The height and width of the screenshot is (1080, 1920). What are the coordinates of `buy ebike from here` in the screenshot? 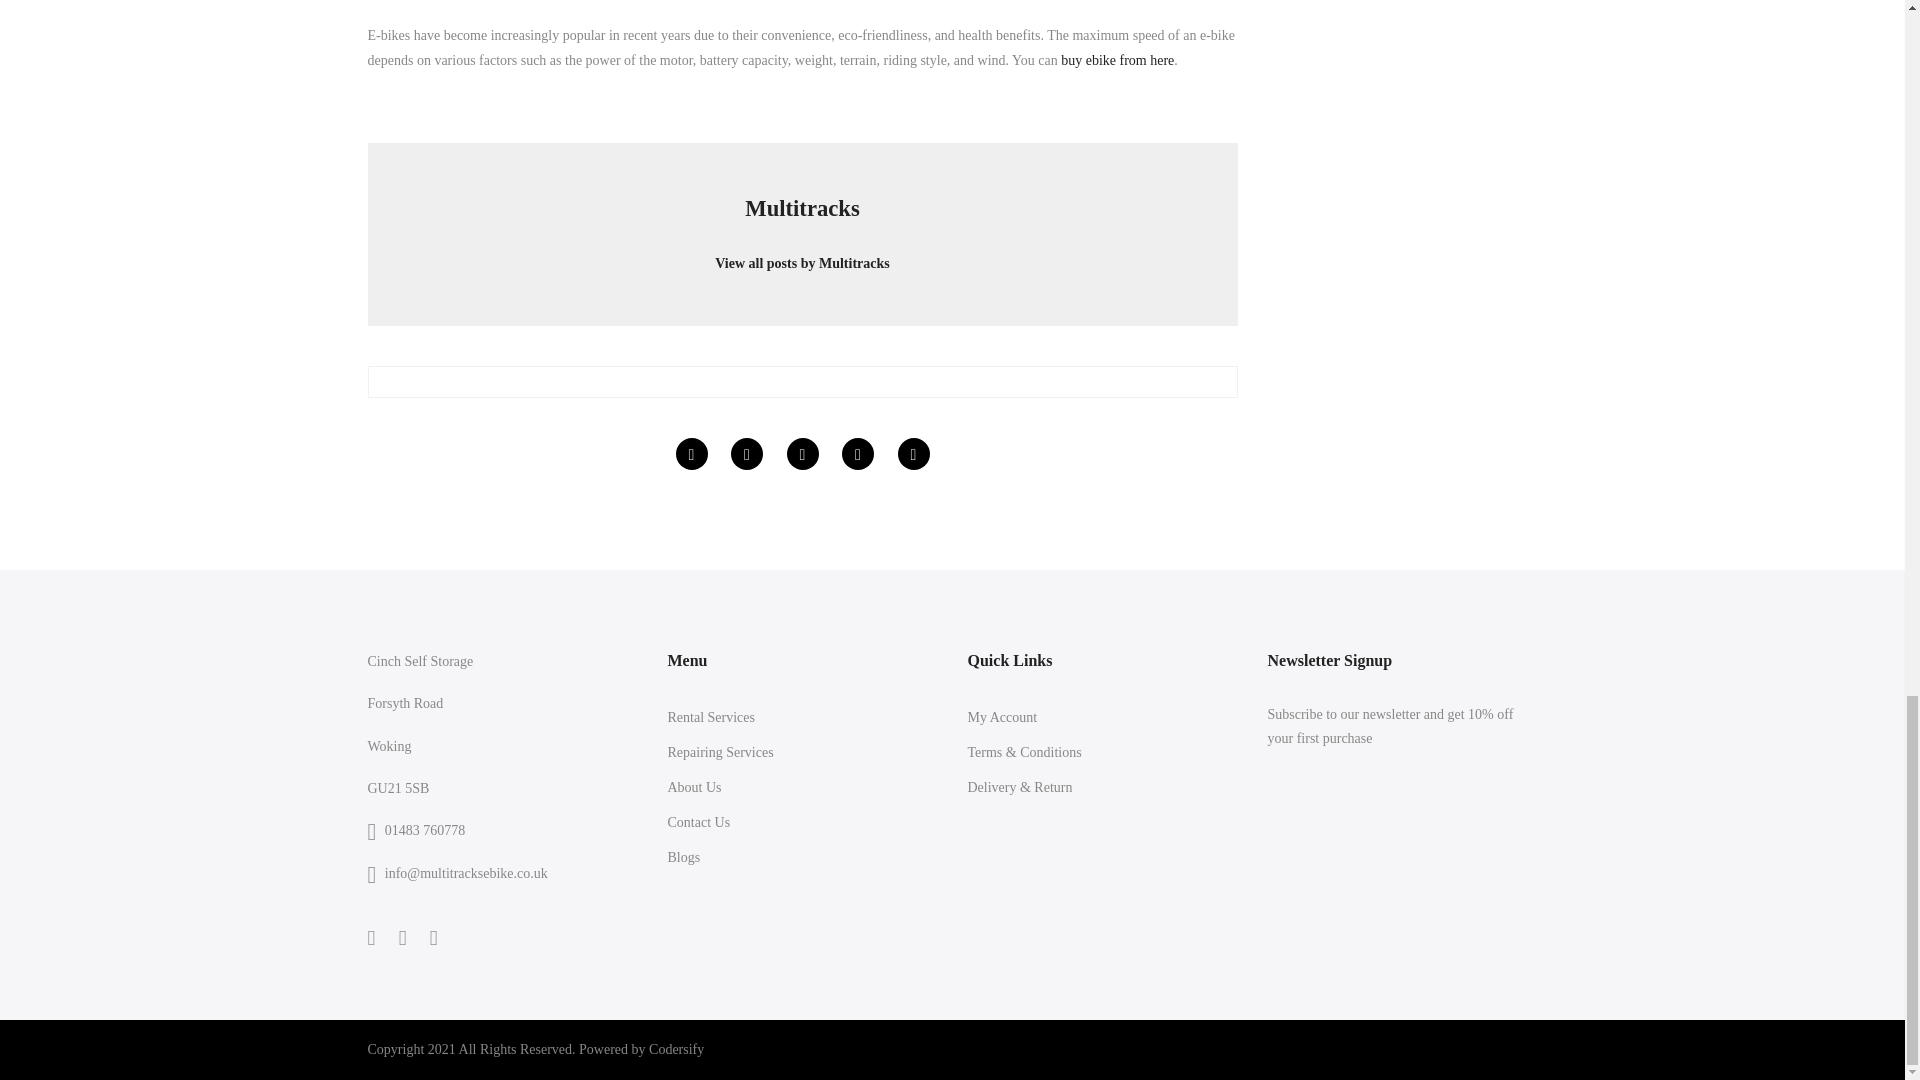 It's located at (1117, 60).